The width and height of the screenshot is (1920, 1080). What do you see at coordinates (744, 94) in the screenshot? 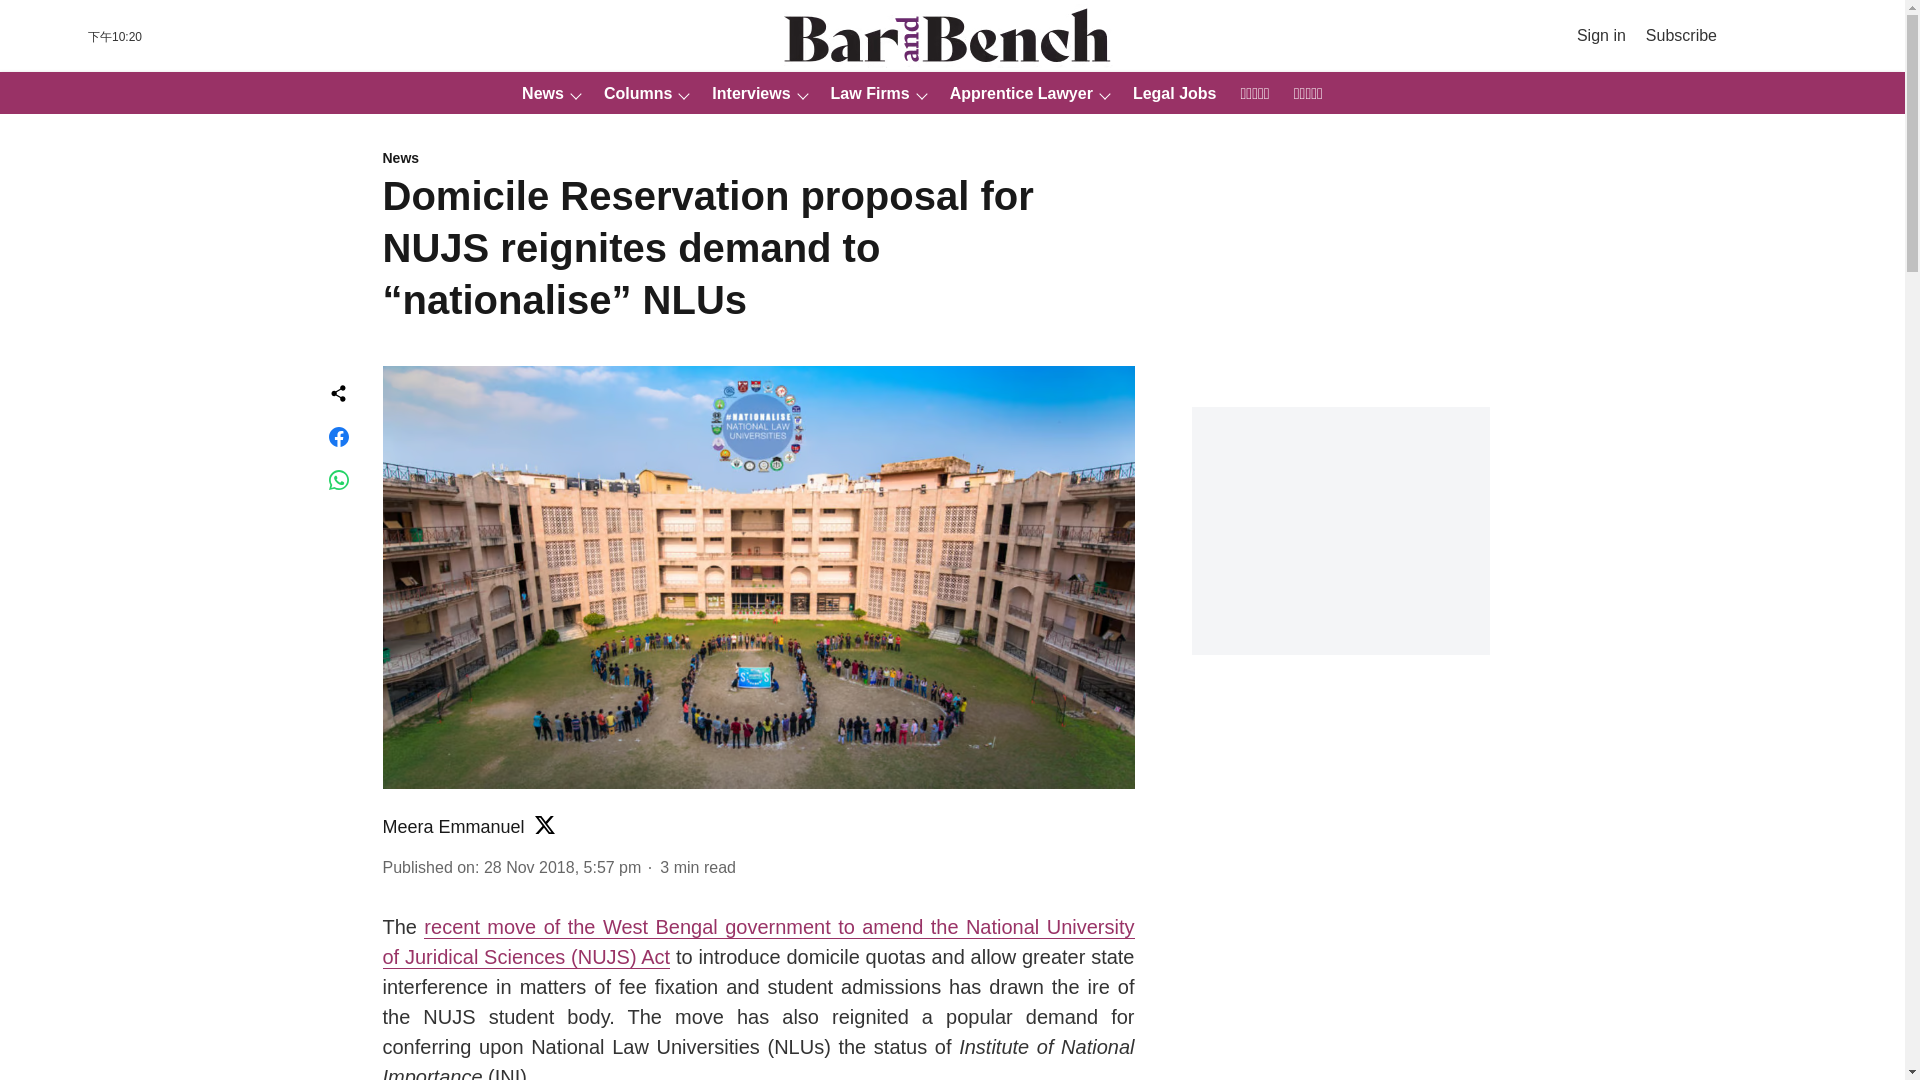
I see `Interviews` at bounding box center [744, 94].